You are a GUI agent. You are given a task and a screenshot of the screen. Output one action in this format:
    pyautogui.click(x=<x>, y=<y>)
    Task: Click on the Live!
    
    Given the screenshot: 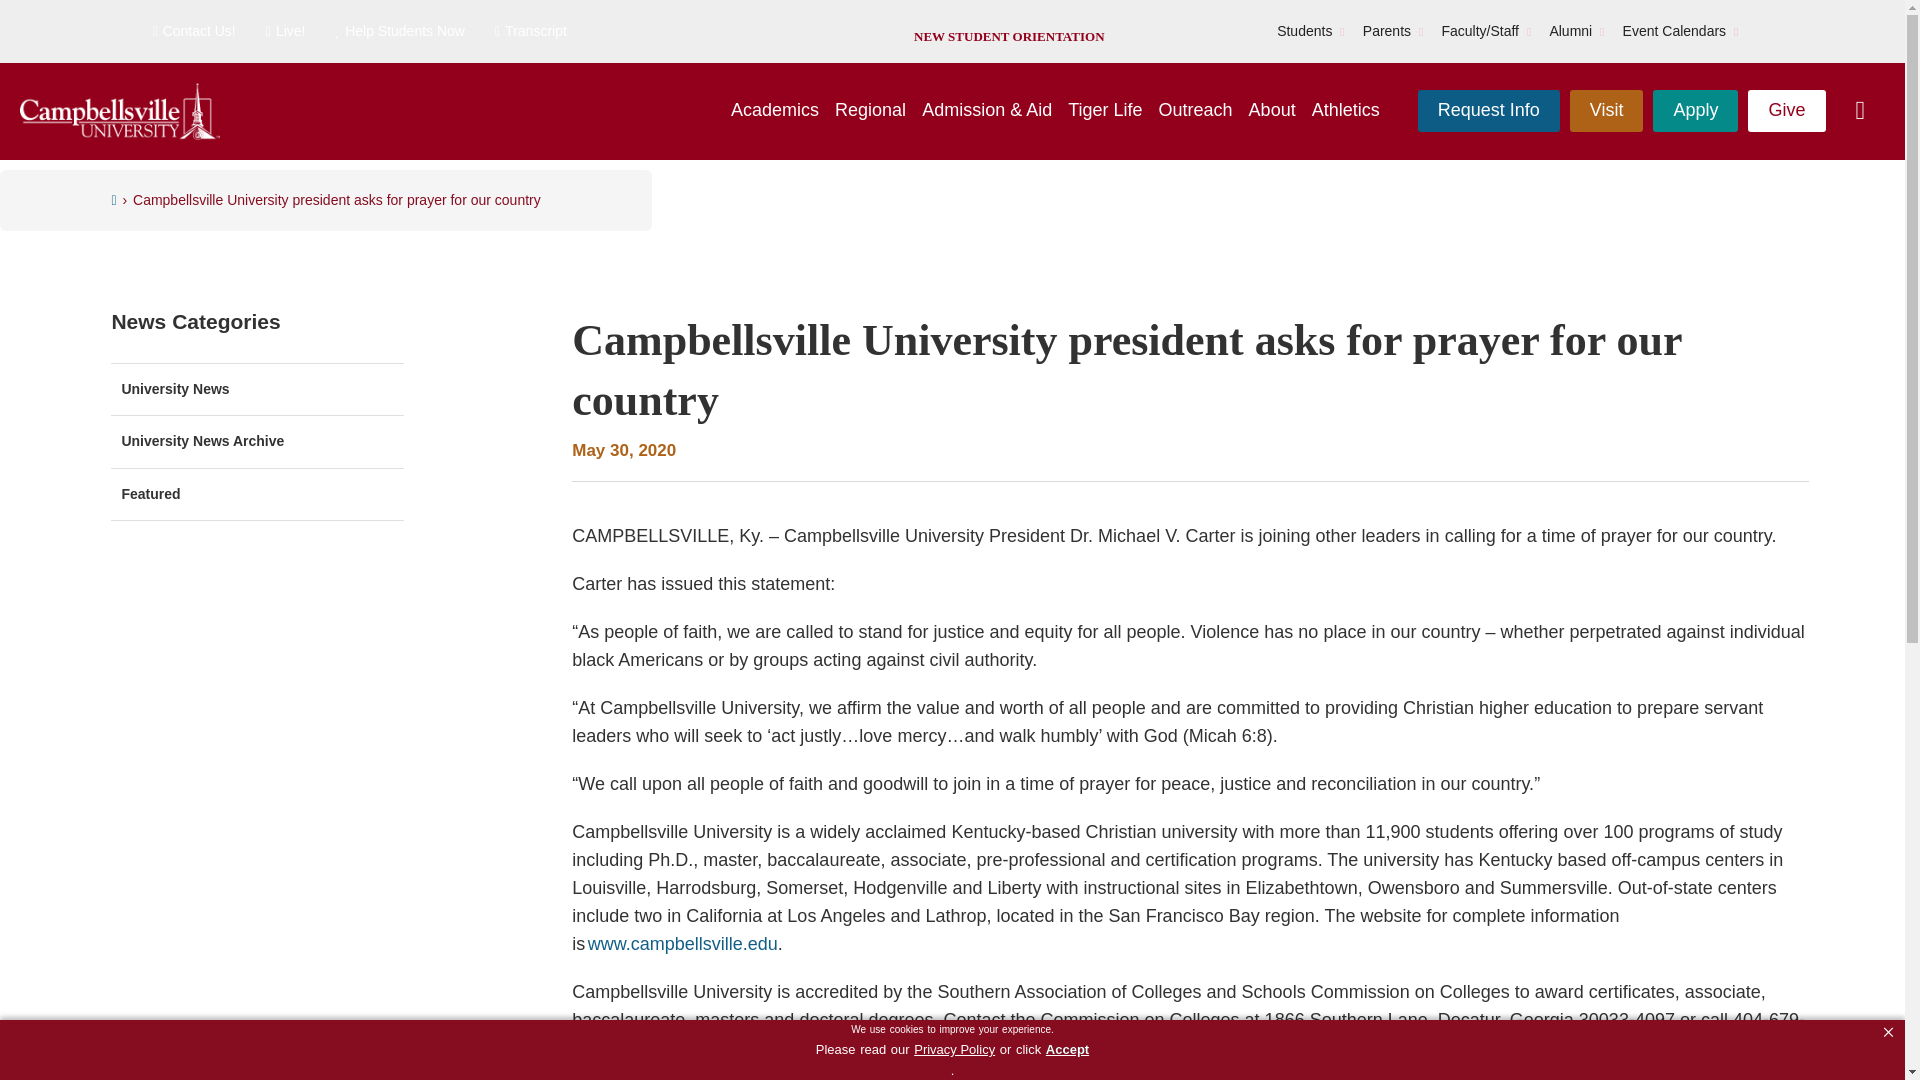 What is the action you would take?
    pyautogui.click(x=286, y=32)
    